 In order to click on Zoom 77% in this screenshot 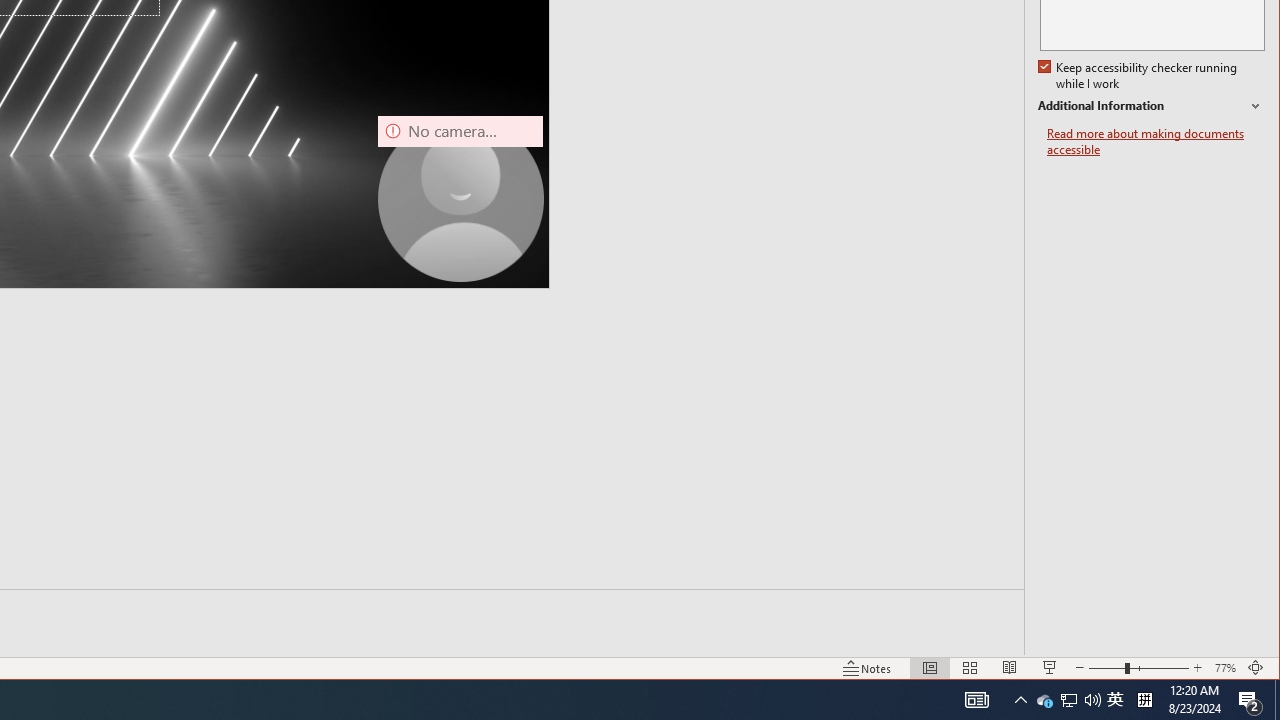, I will do `click(1226, 668)`.